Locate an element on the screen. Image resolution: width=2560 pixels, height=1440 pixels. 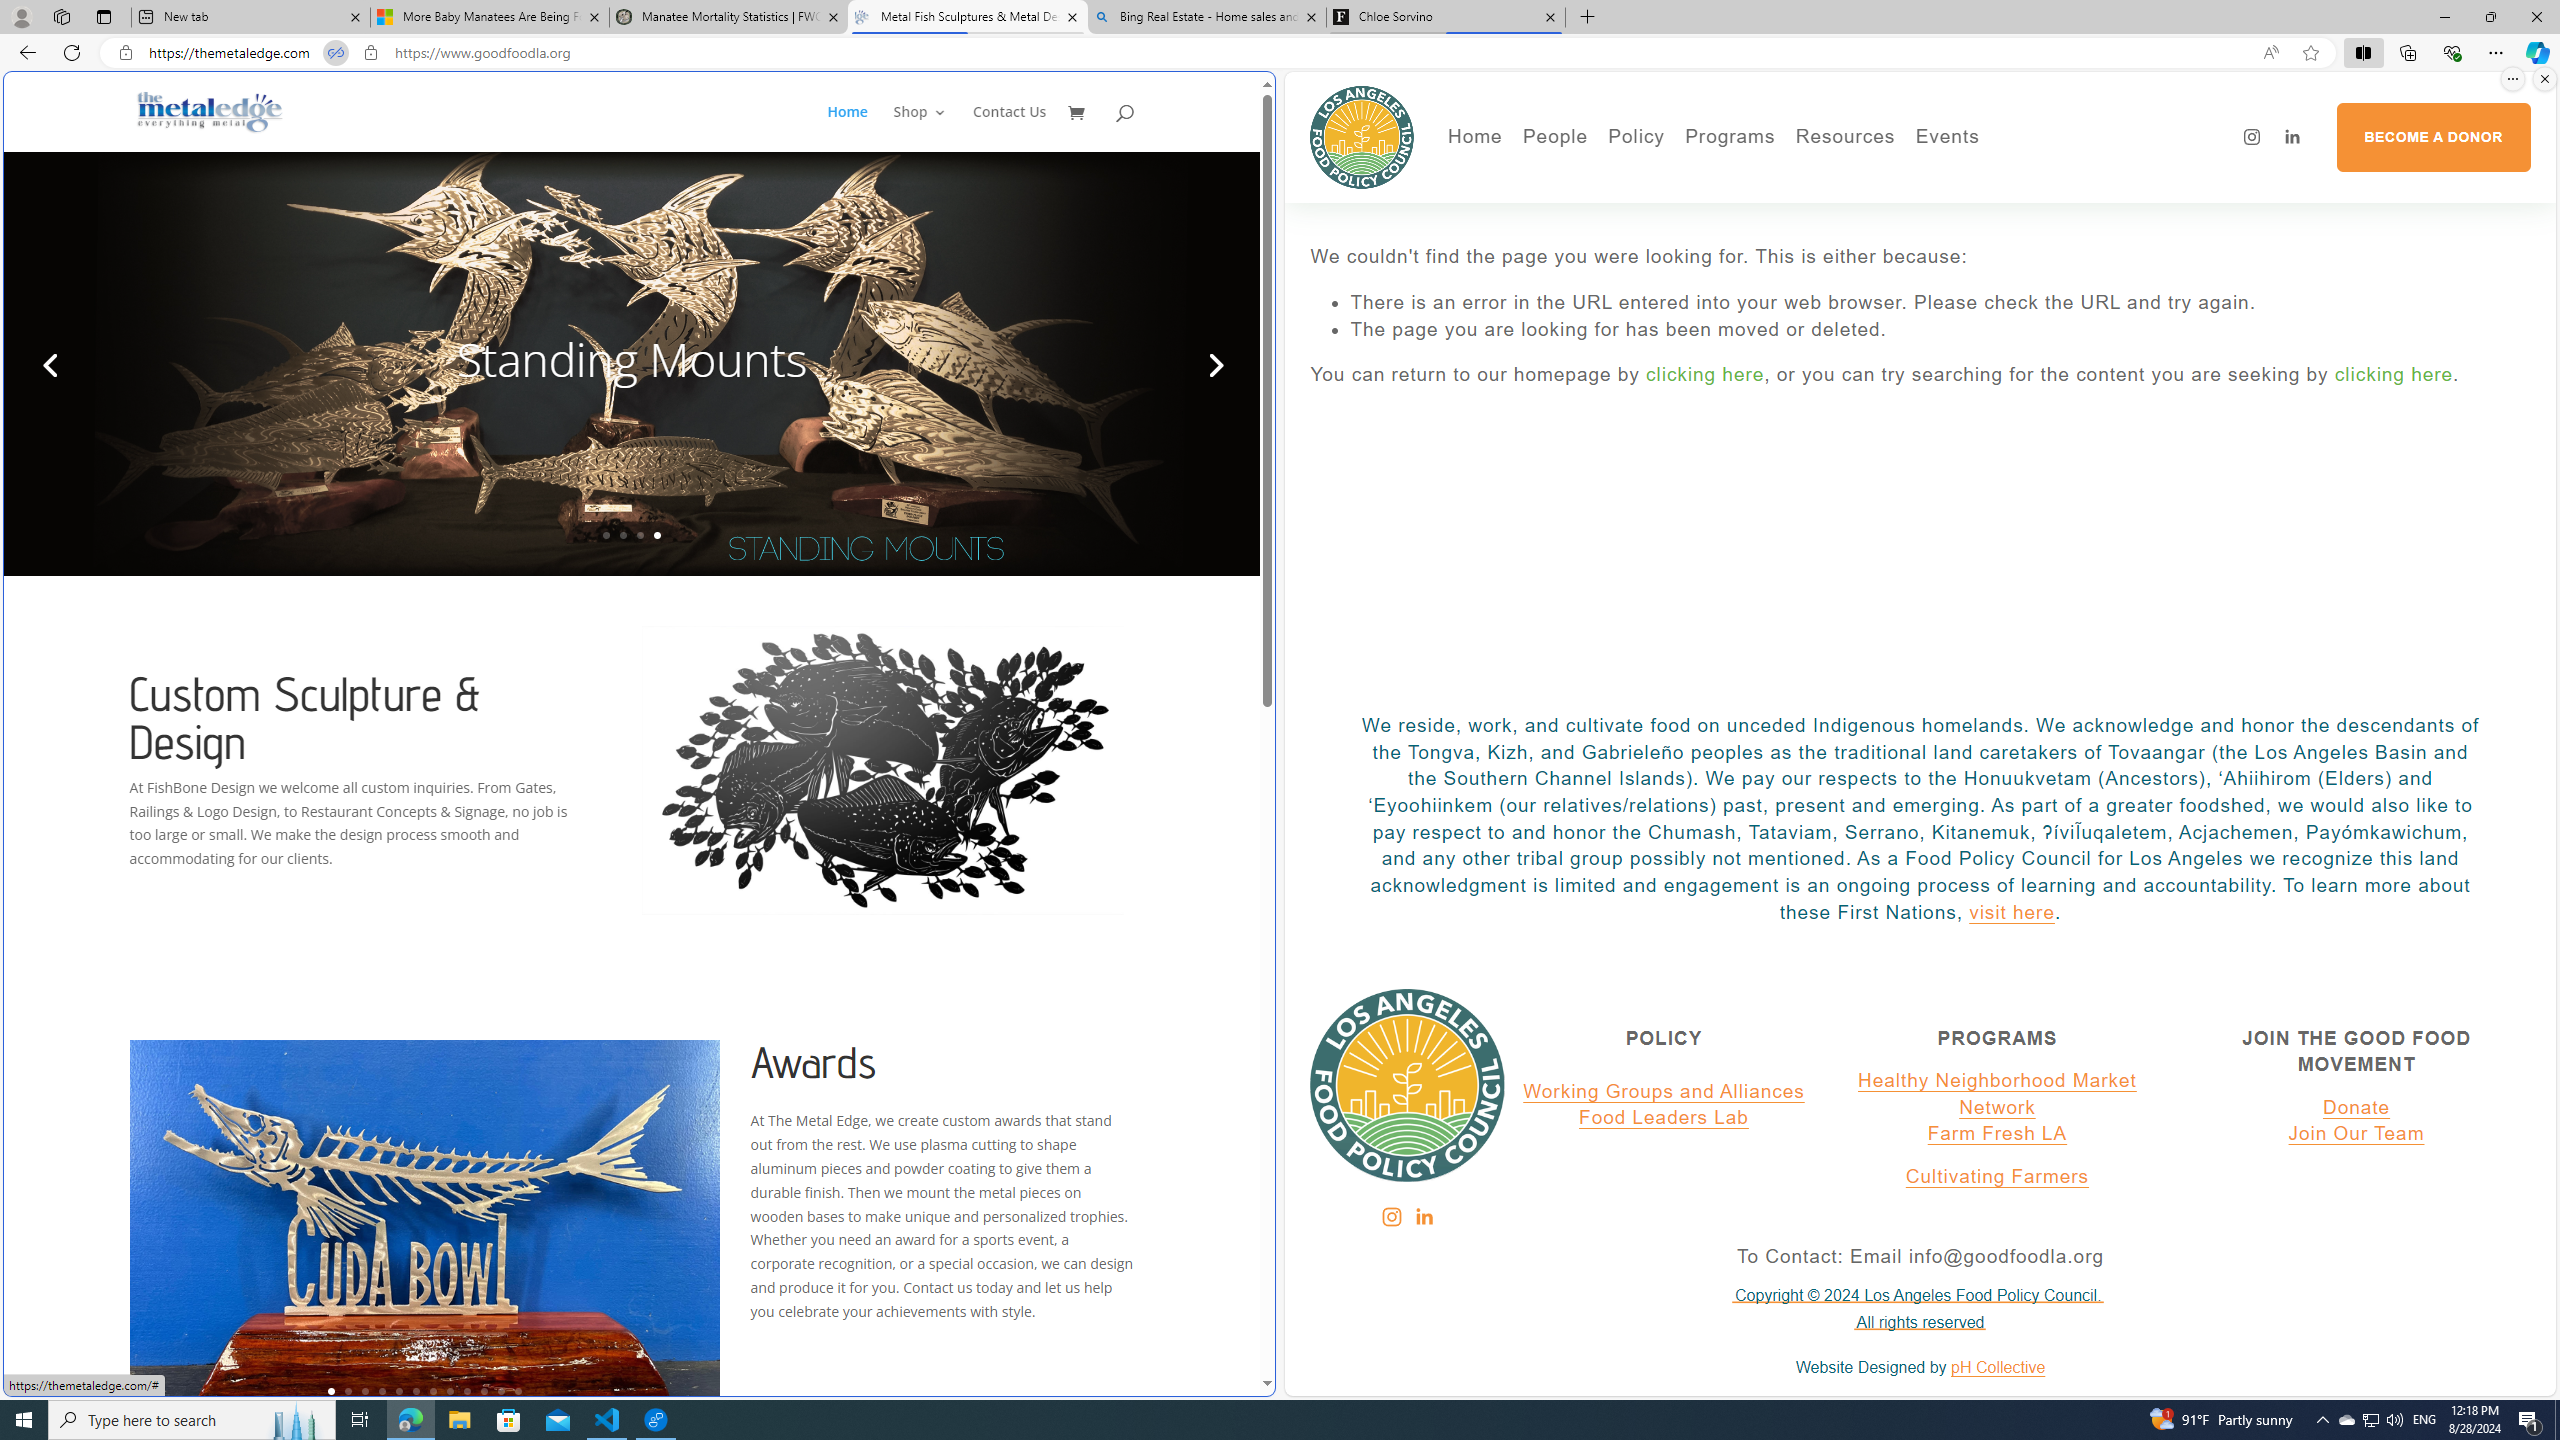
Shop3 is located at coordinates (932, 128).